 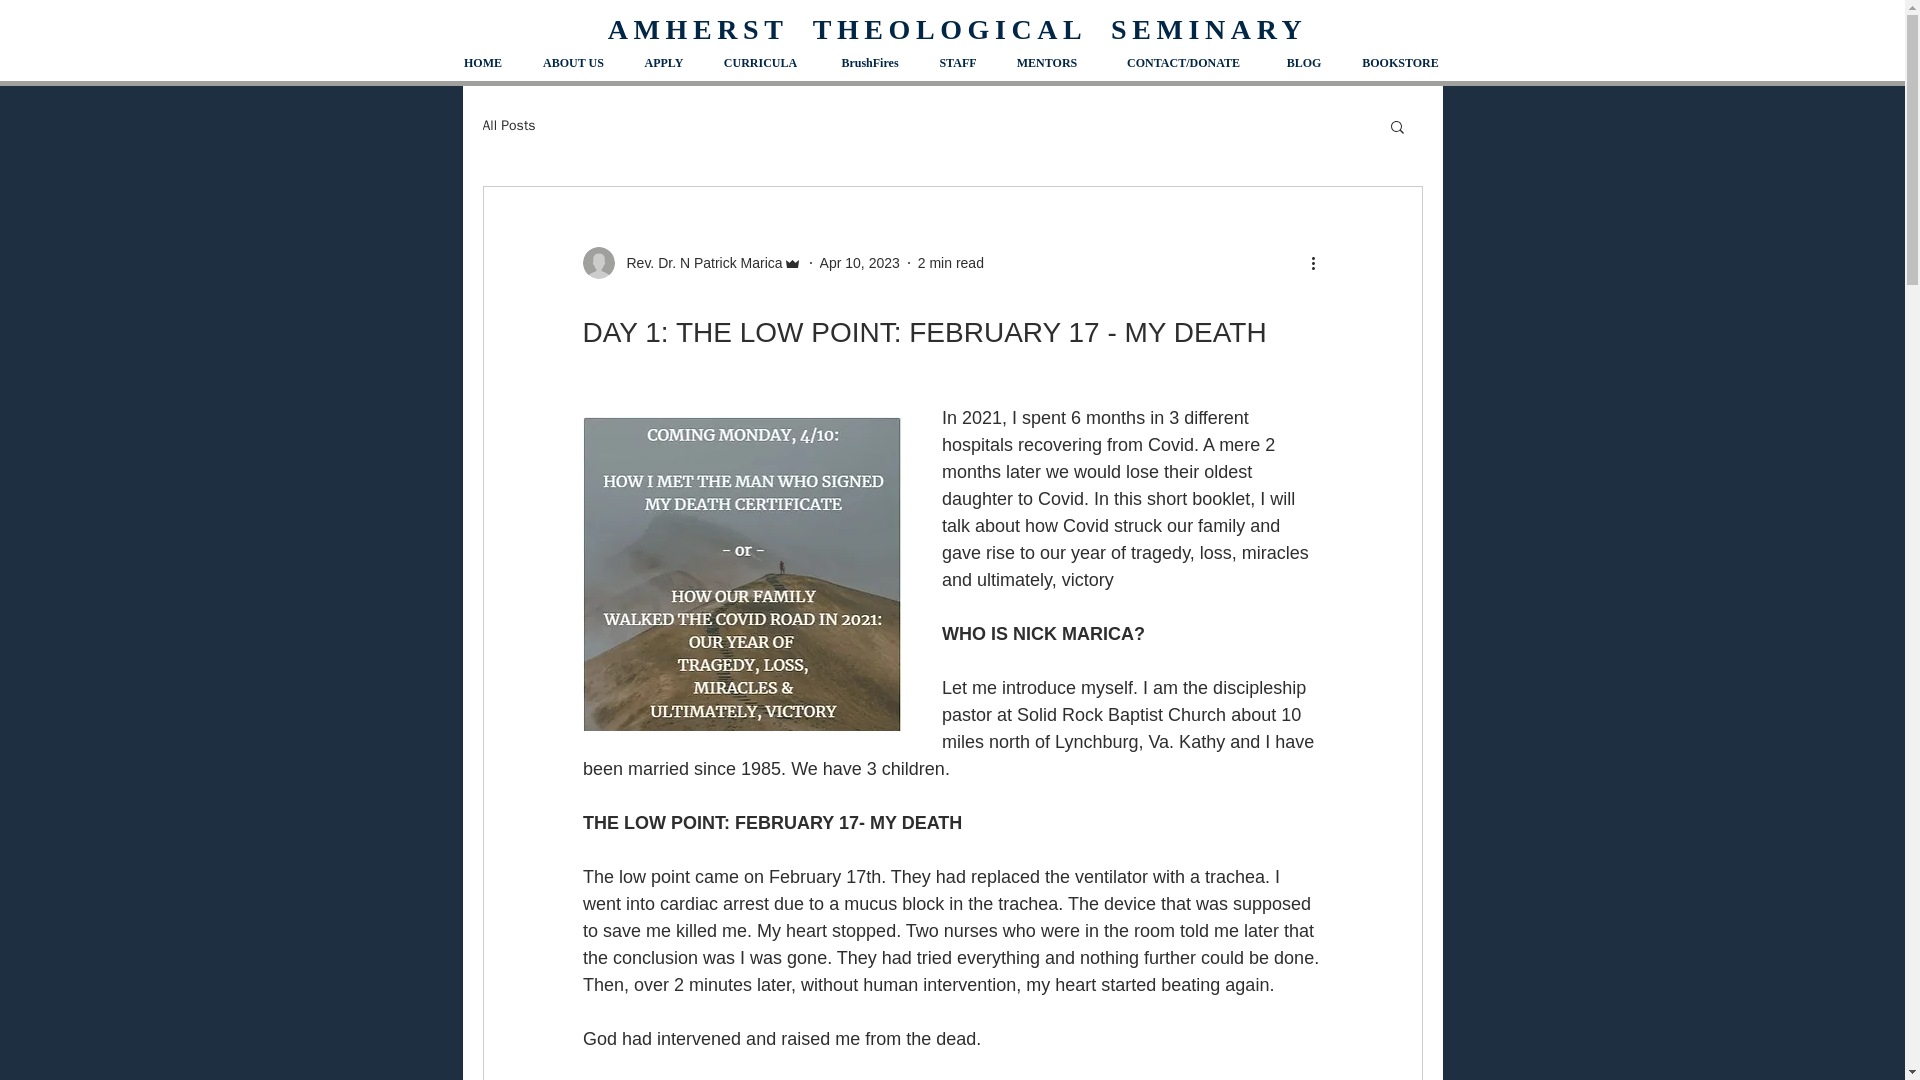 I want to click on HOME, so click(x=482, y=63).